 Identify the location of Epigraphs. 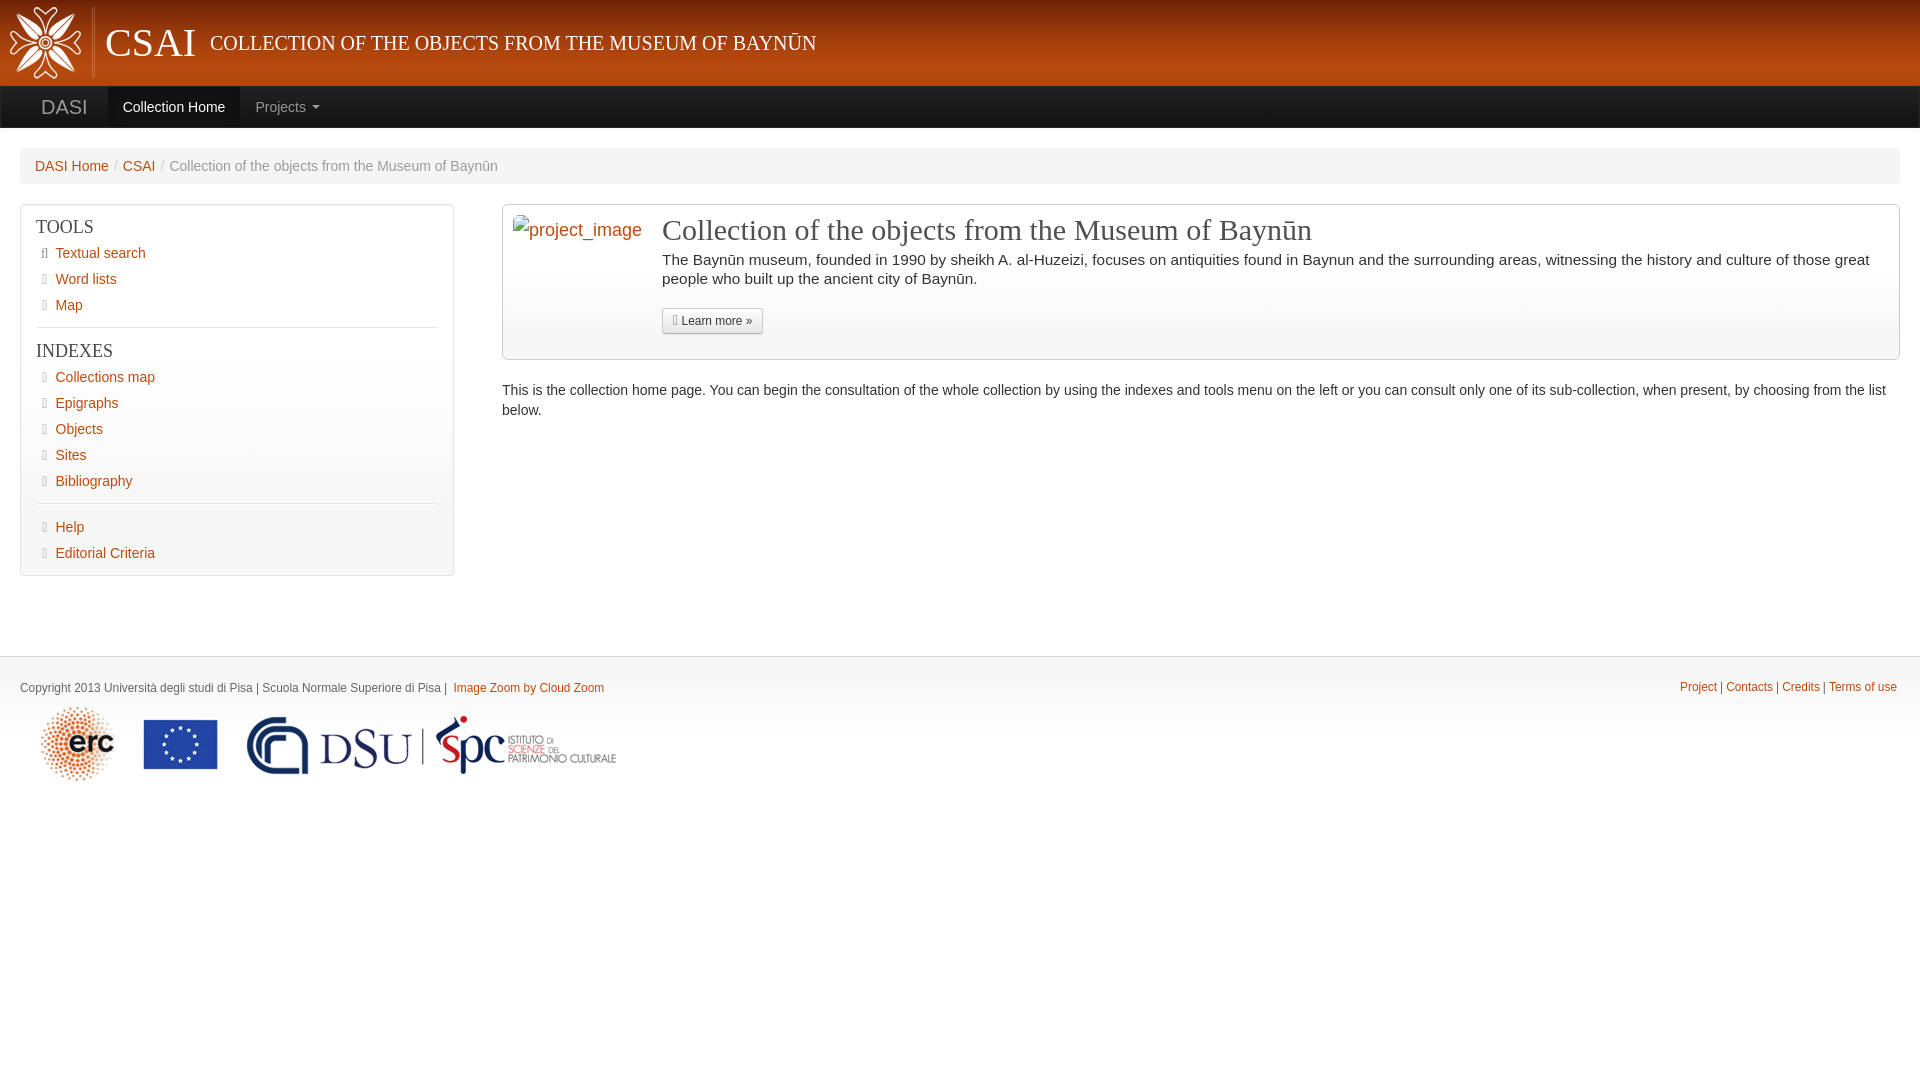
(237, 402).